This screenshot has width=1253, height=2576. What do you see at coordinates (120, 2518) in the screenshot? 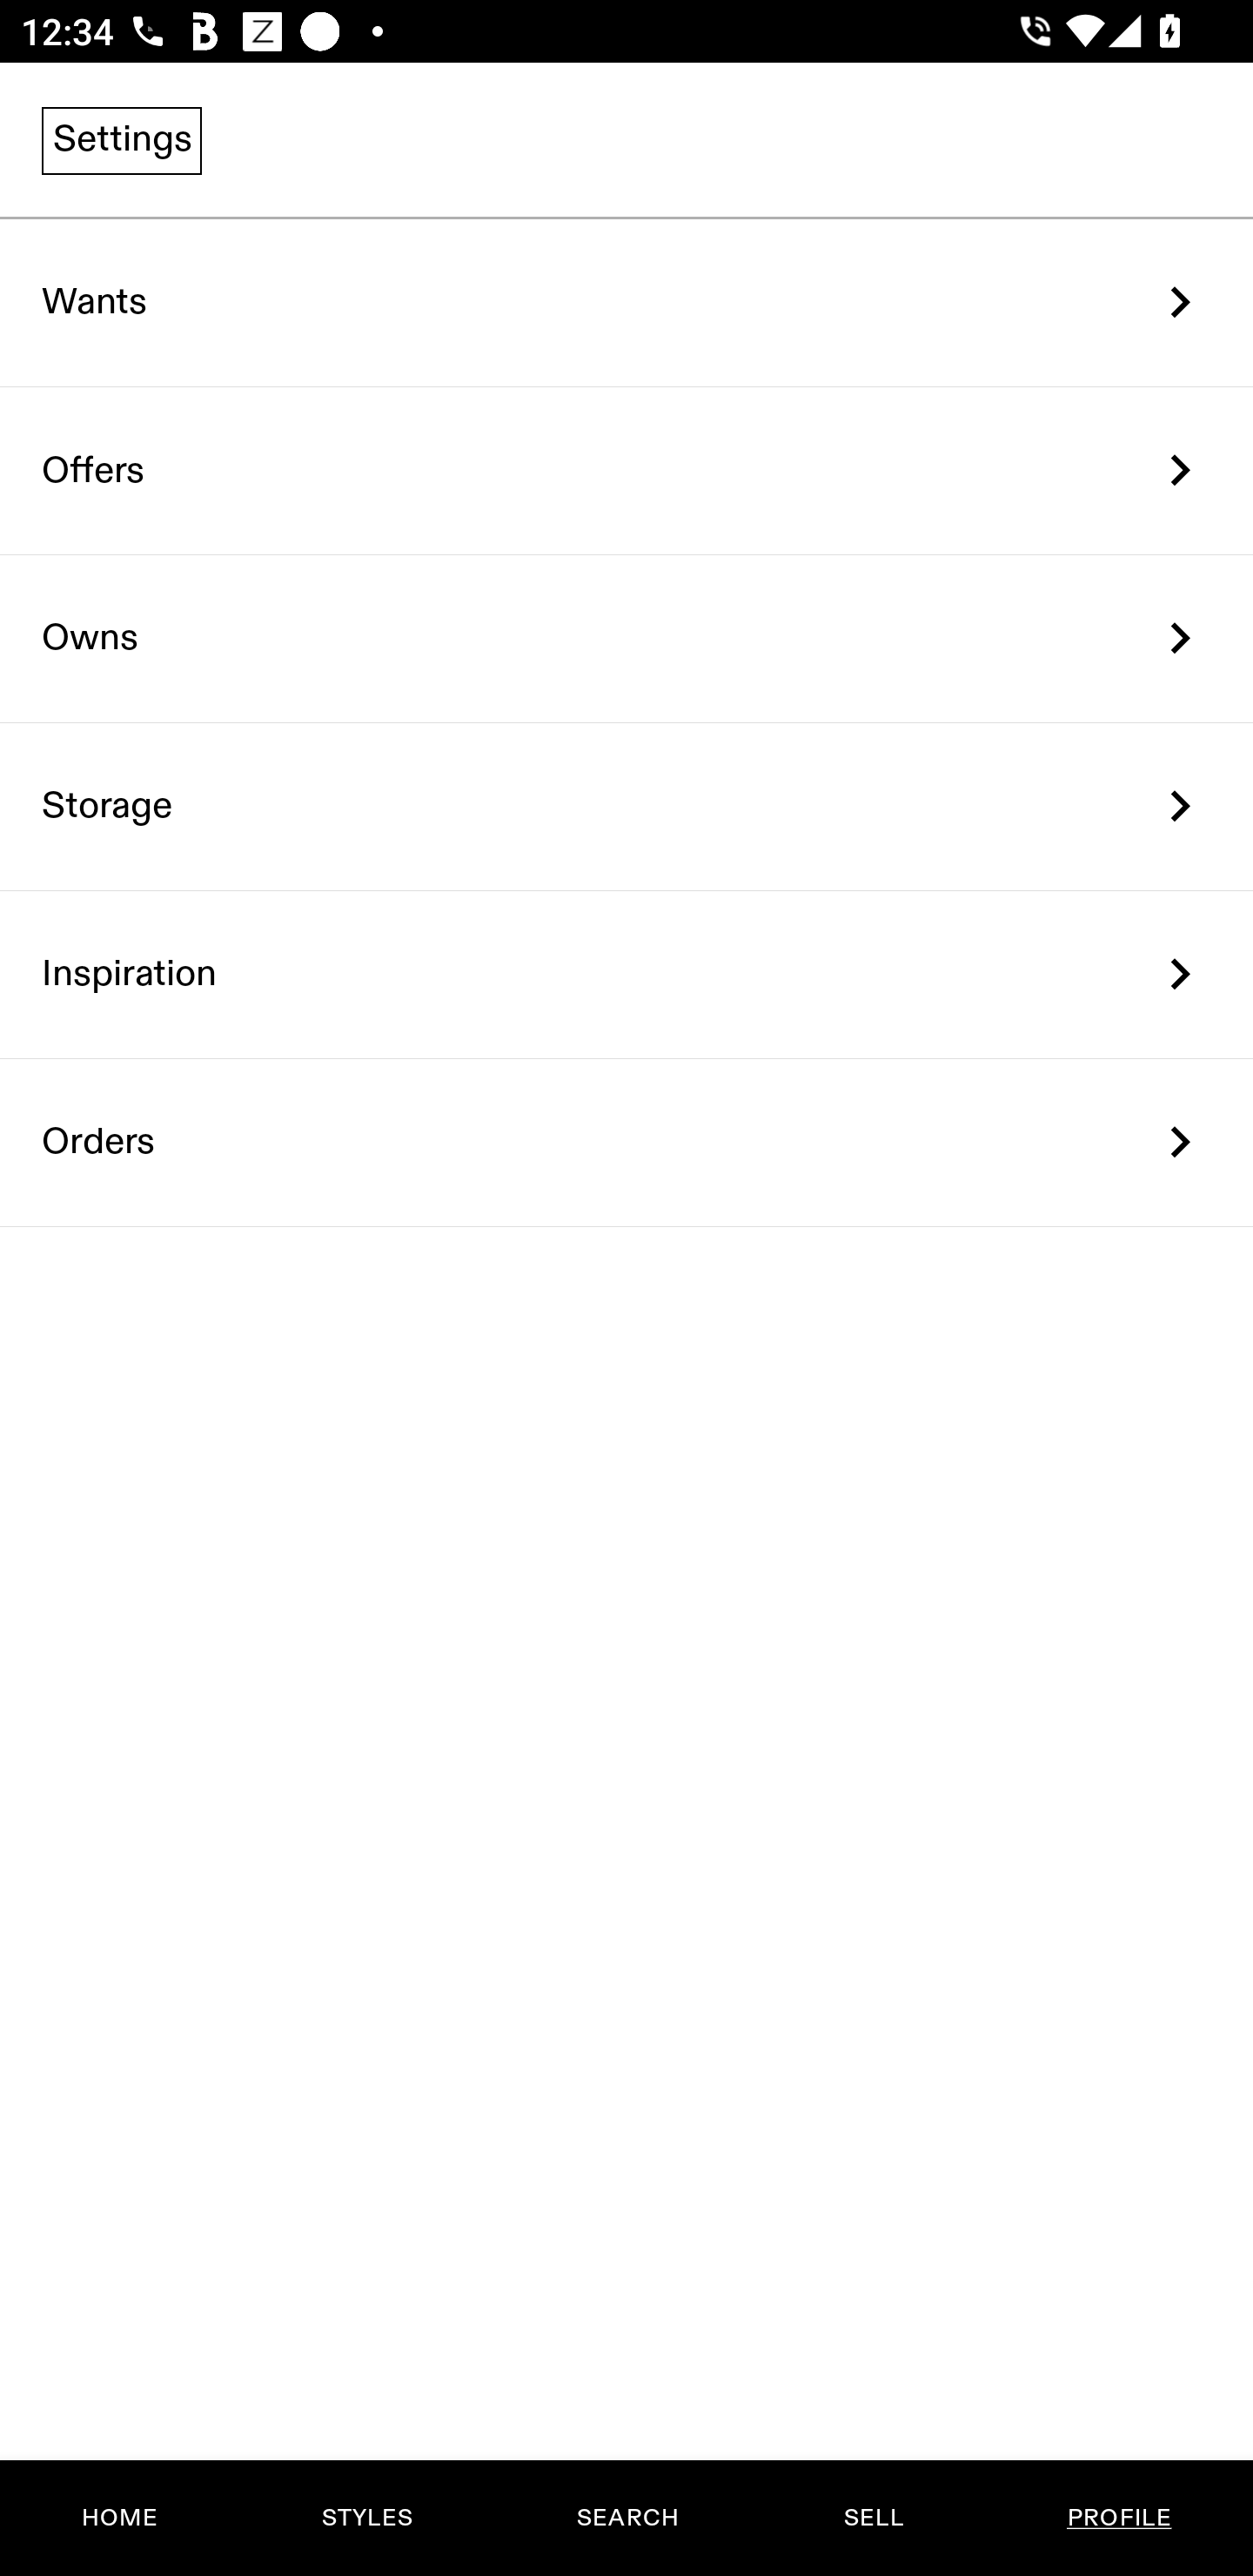
I see `HOME` at bounding box center [120, 2518].